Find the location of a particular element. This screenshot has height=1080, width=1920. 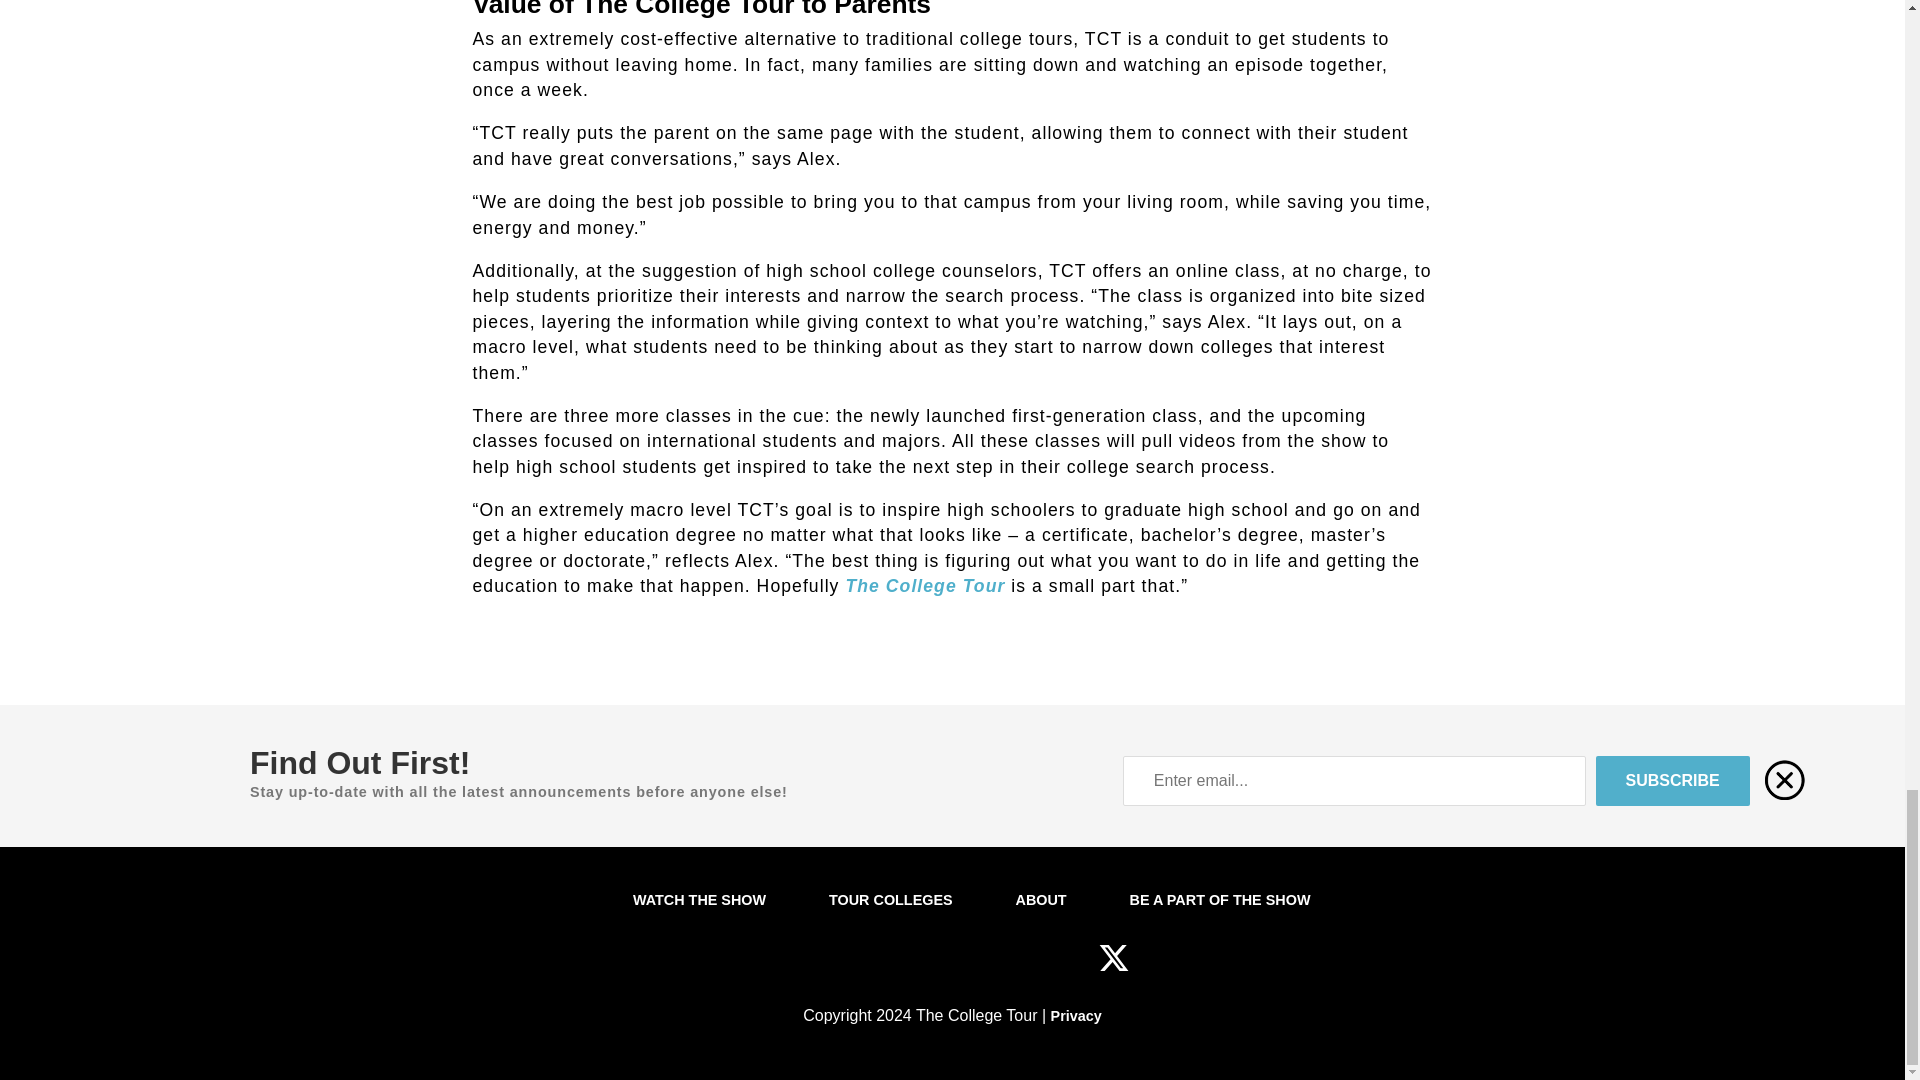

Follow us on Twitter is located at coordinates (1113, 968).